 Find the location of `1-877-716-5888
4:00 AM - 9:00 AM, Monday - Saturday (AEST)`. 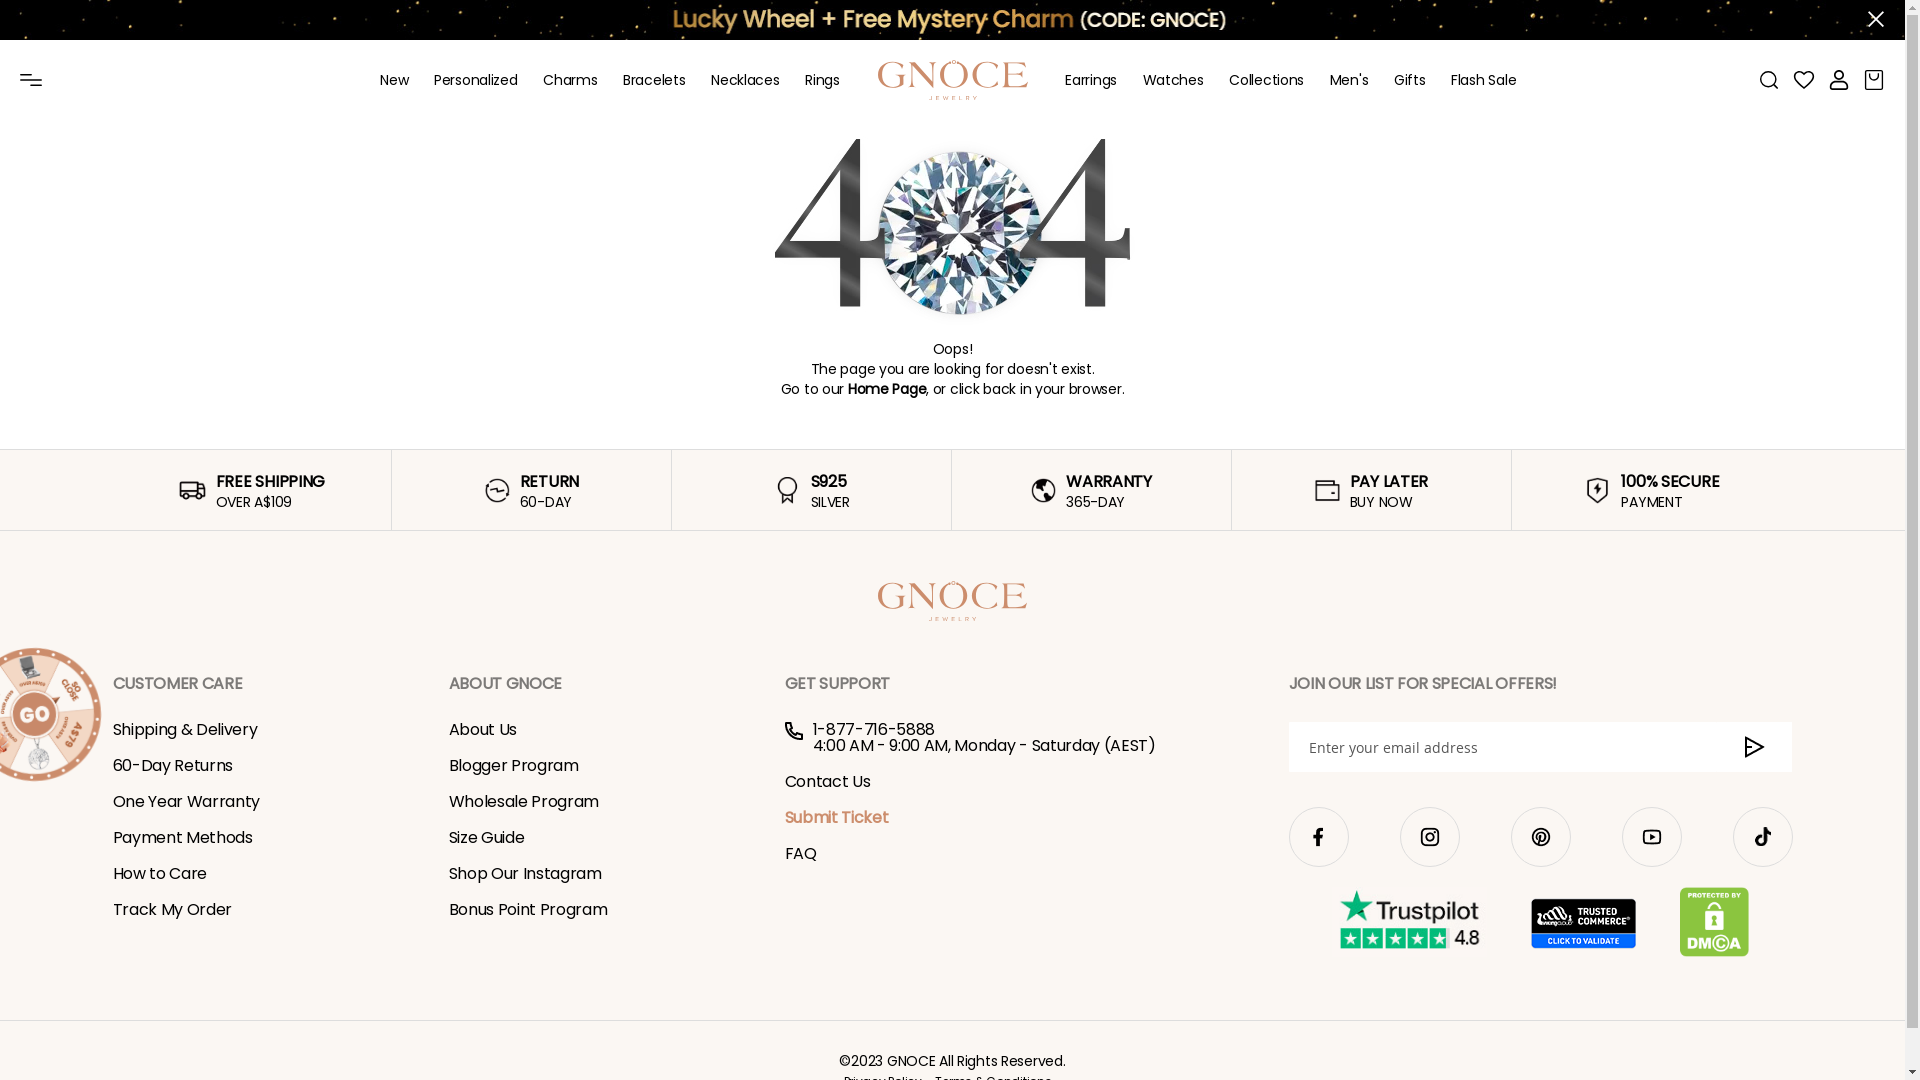

1-877-716-5888
4:00 AM - 9:00 AM, Monday - Saturday (AEST) is located at coordinates (1011, 738).